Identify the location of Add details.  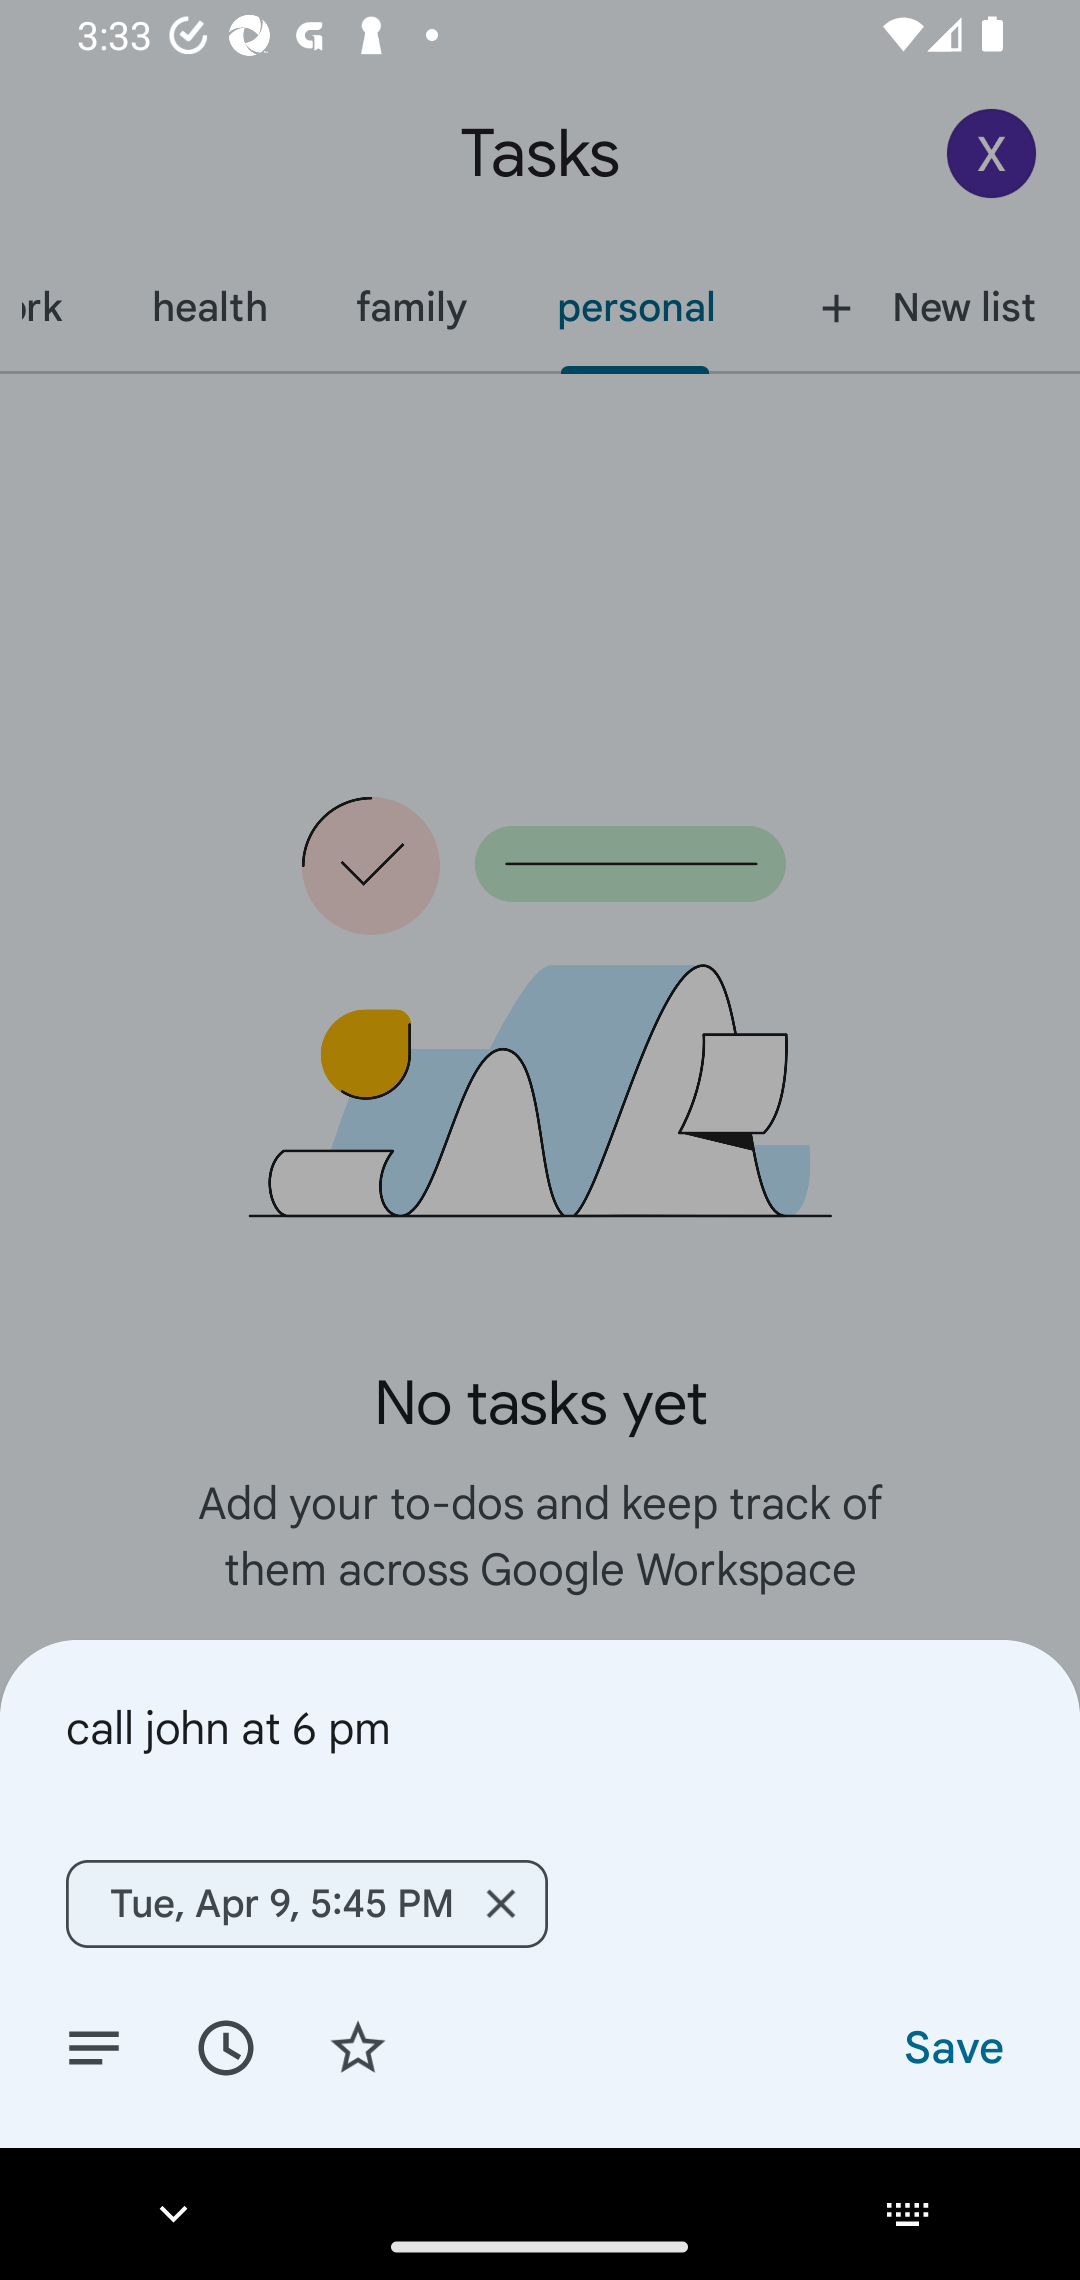
(94, 2046).